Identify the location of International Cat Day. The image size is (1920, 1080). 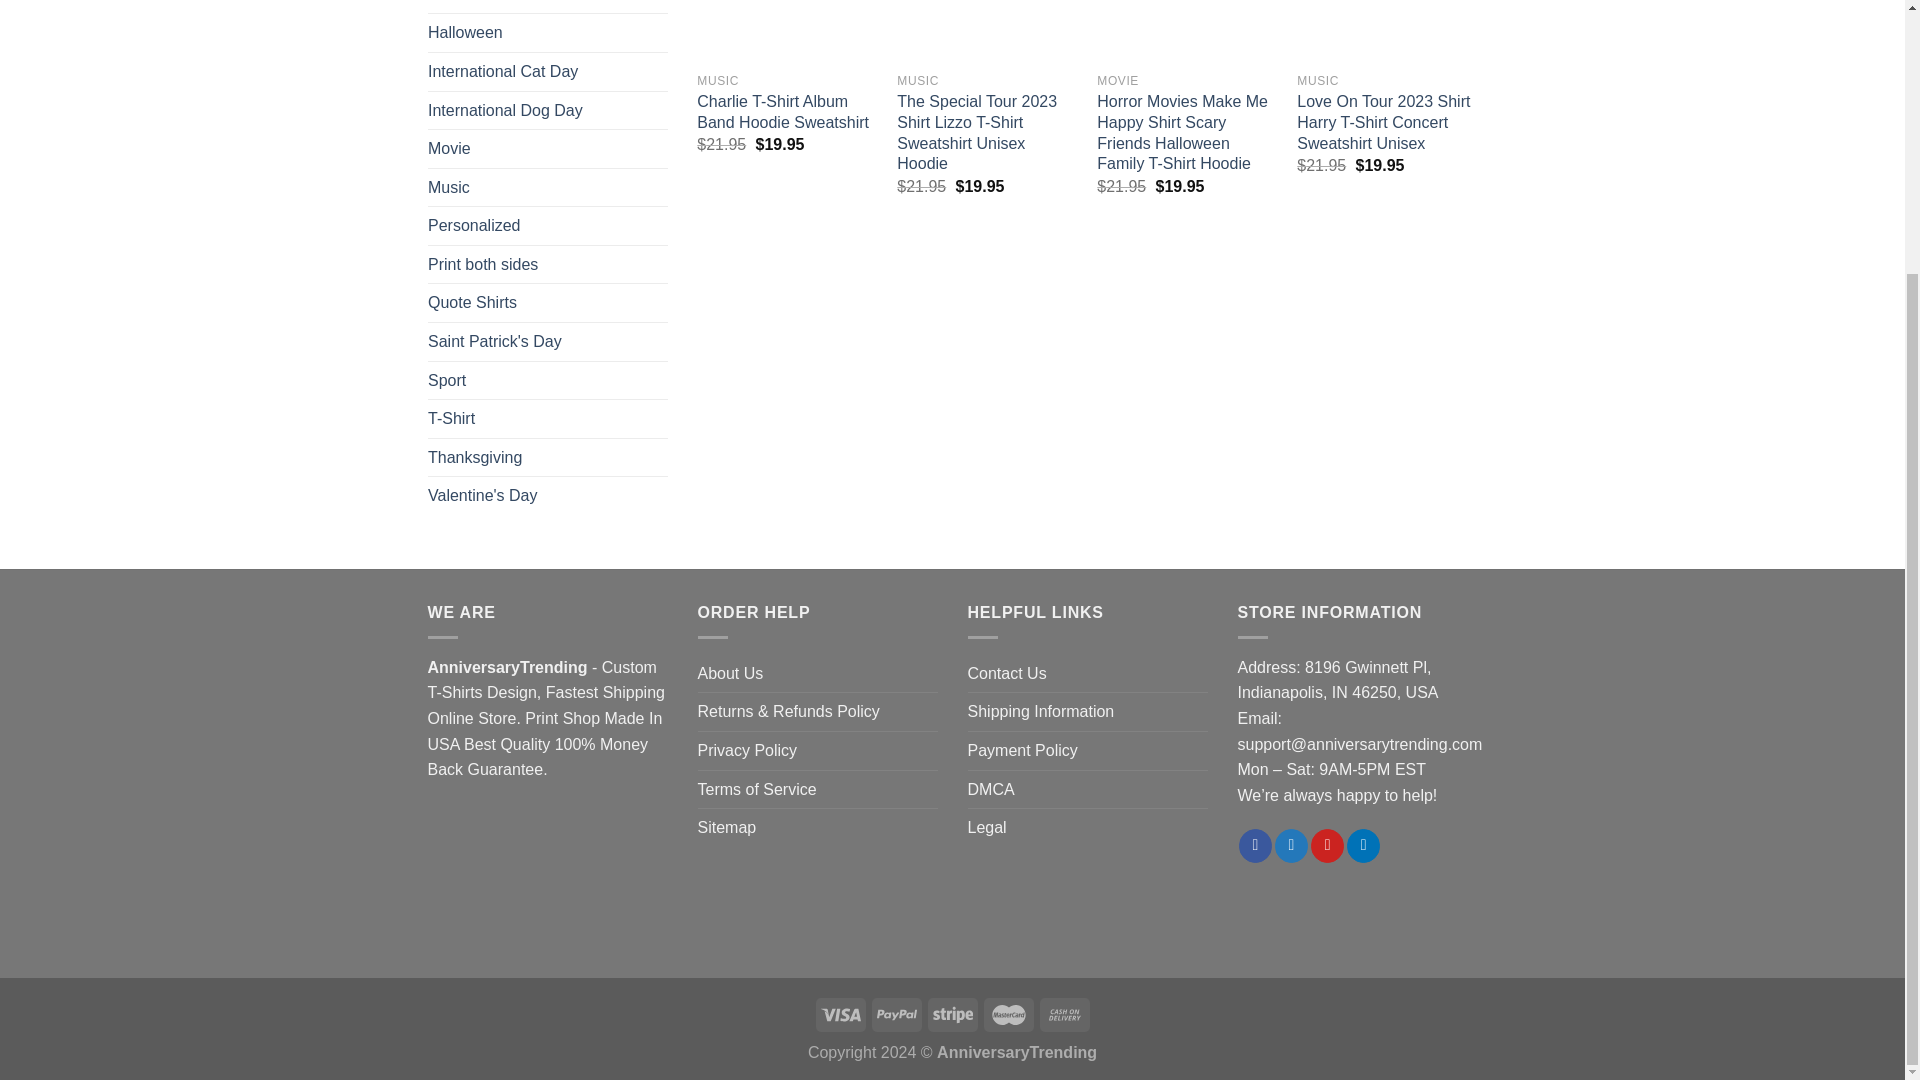
(548, 71).